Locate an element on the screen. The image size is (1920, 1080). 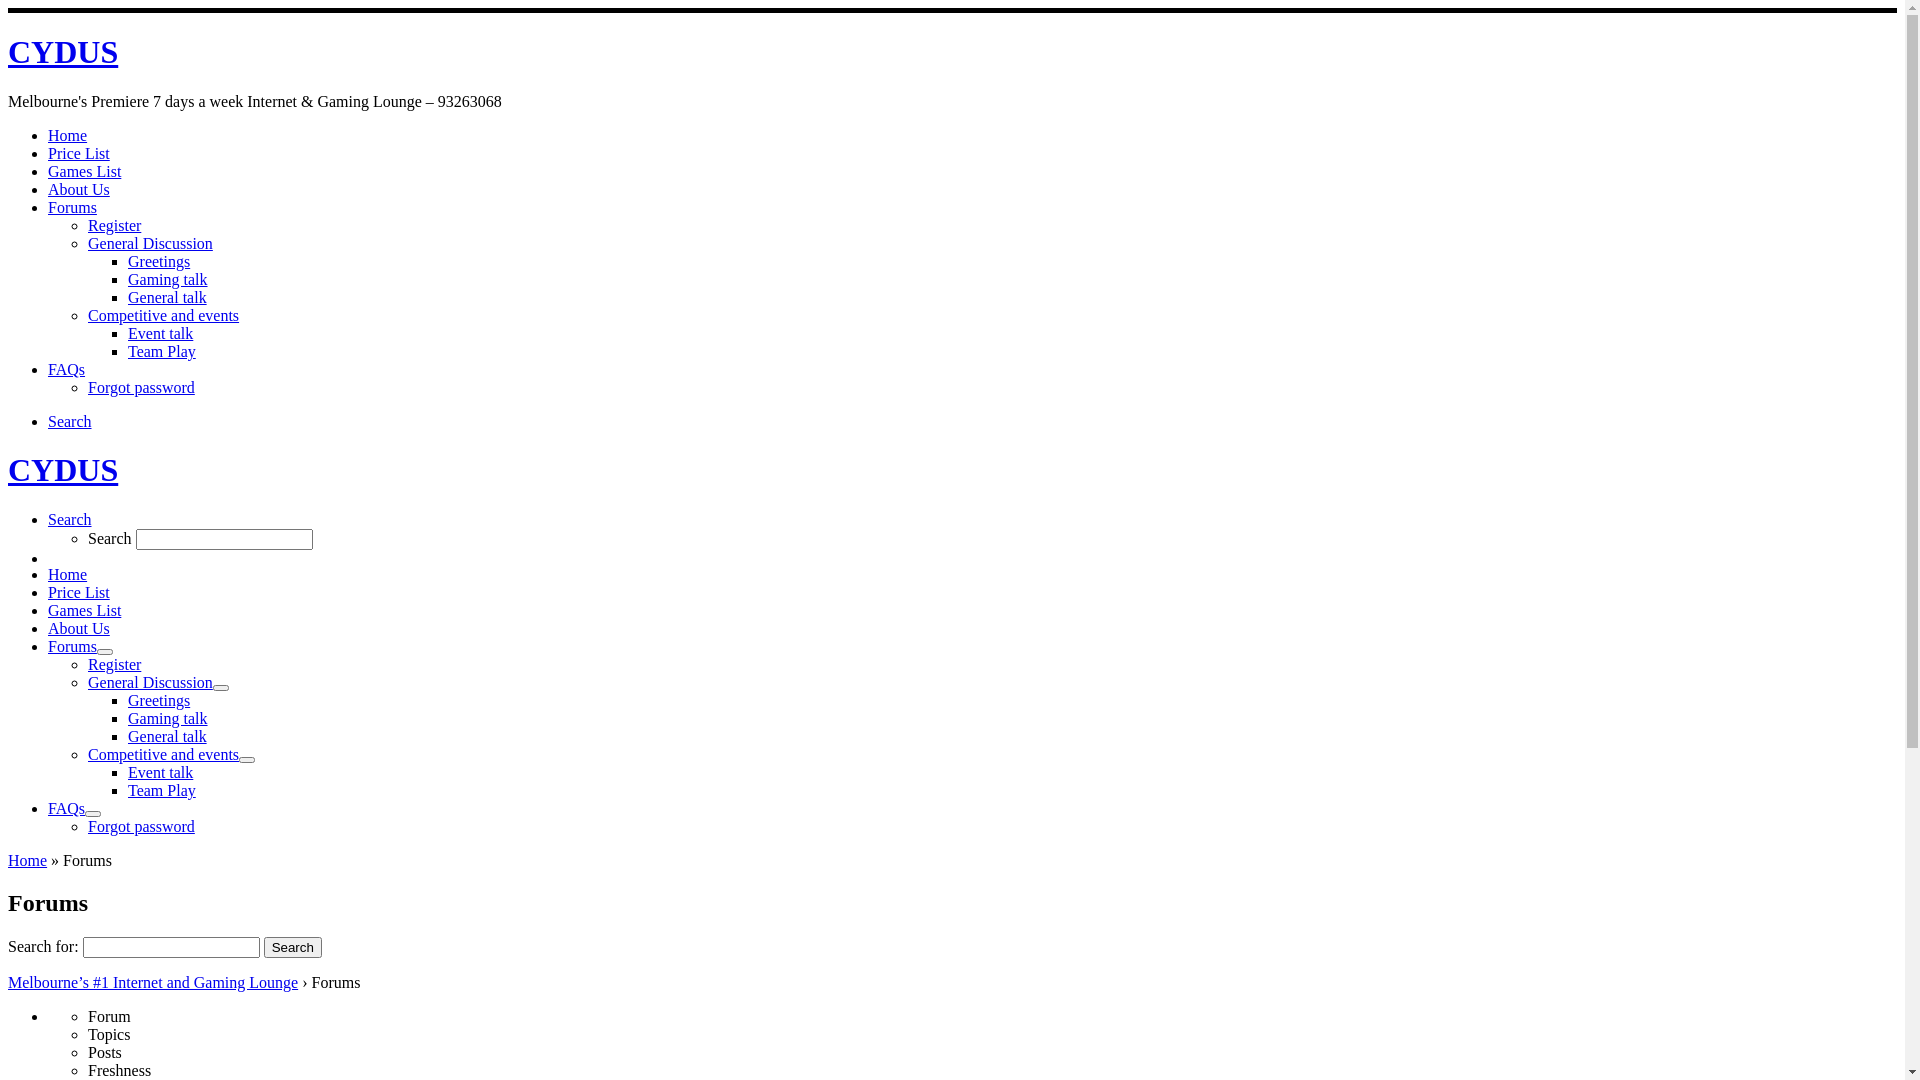
General talk is located at coordinates (168, 736).